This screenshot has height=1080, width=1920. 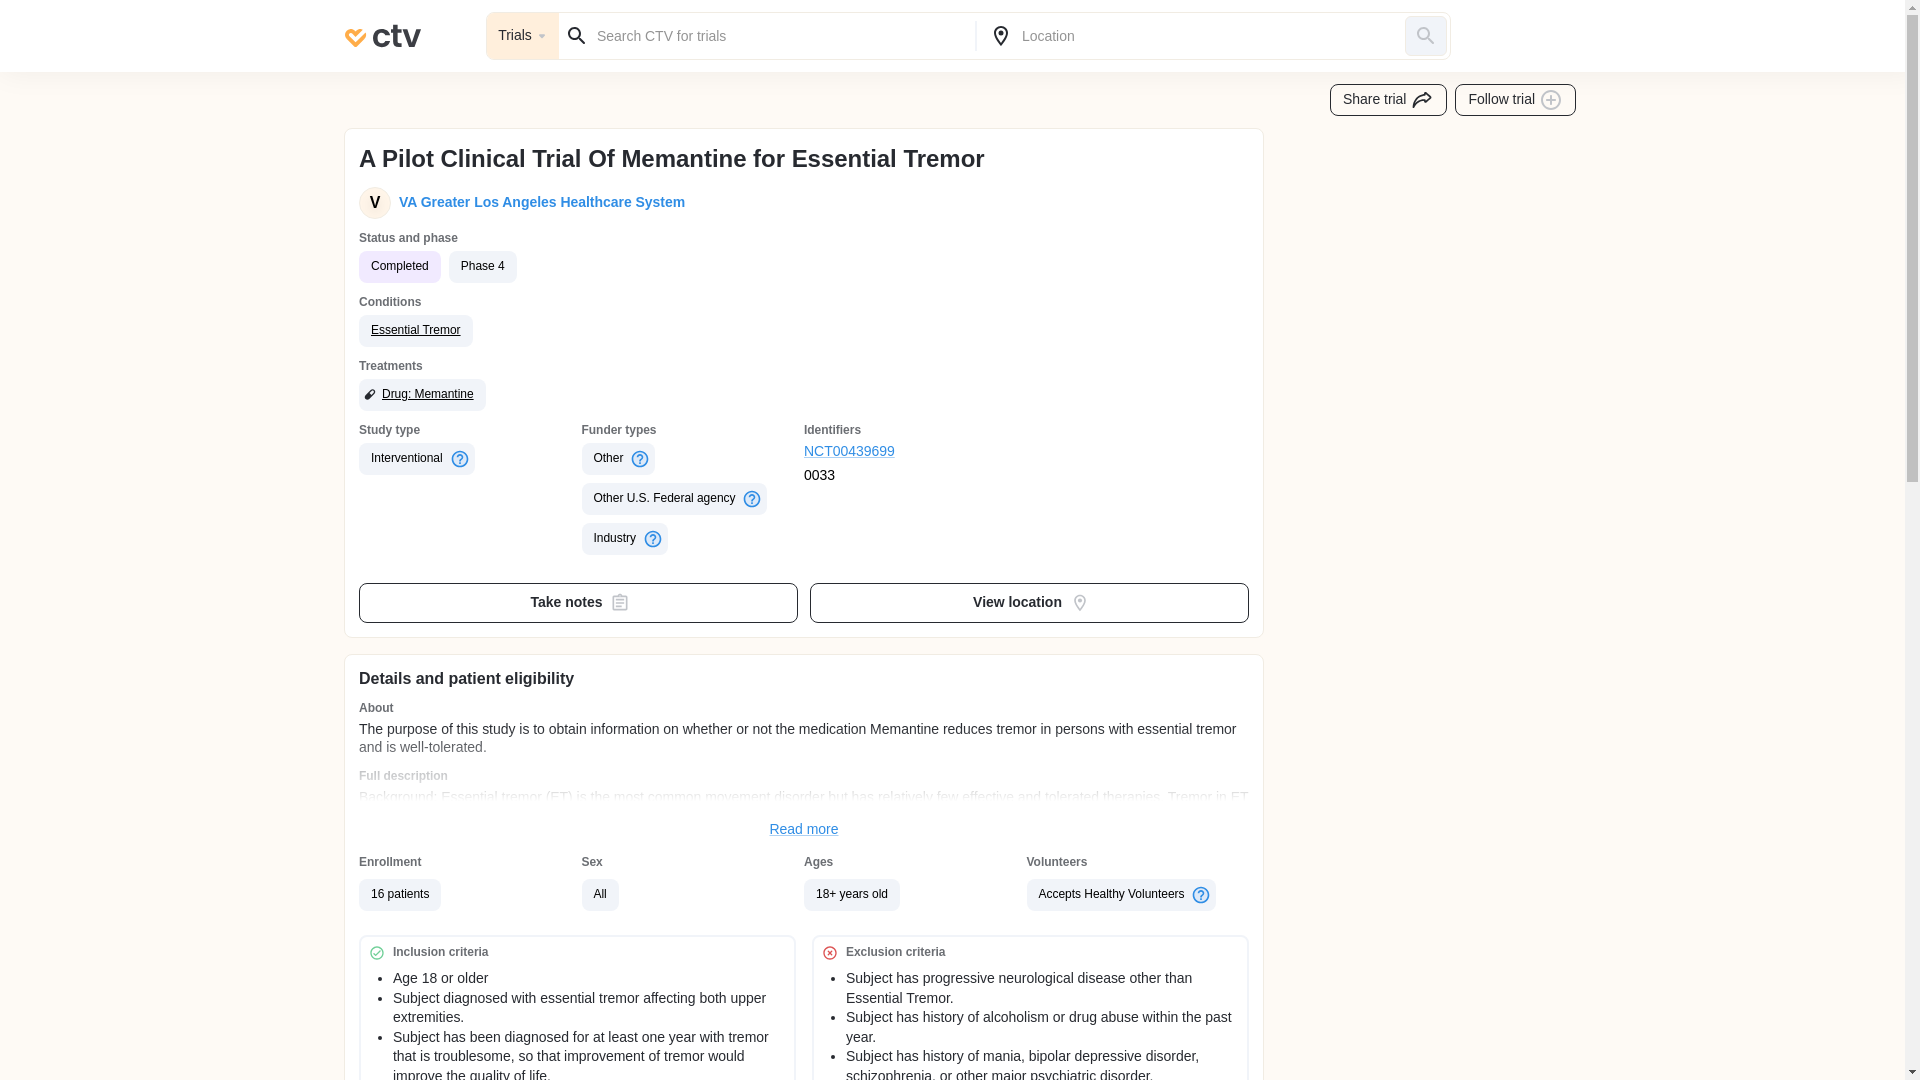 What do you see at coordinates (538, 202) in the screenshot?
I see `VA Greater Los Angeles Healthcare System` at bounding box center [538, 202].